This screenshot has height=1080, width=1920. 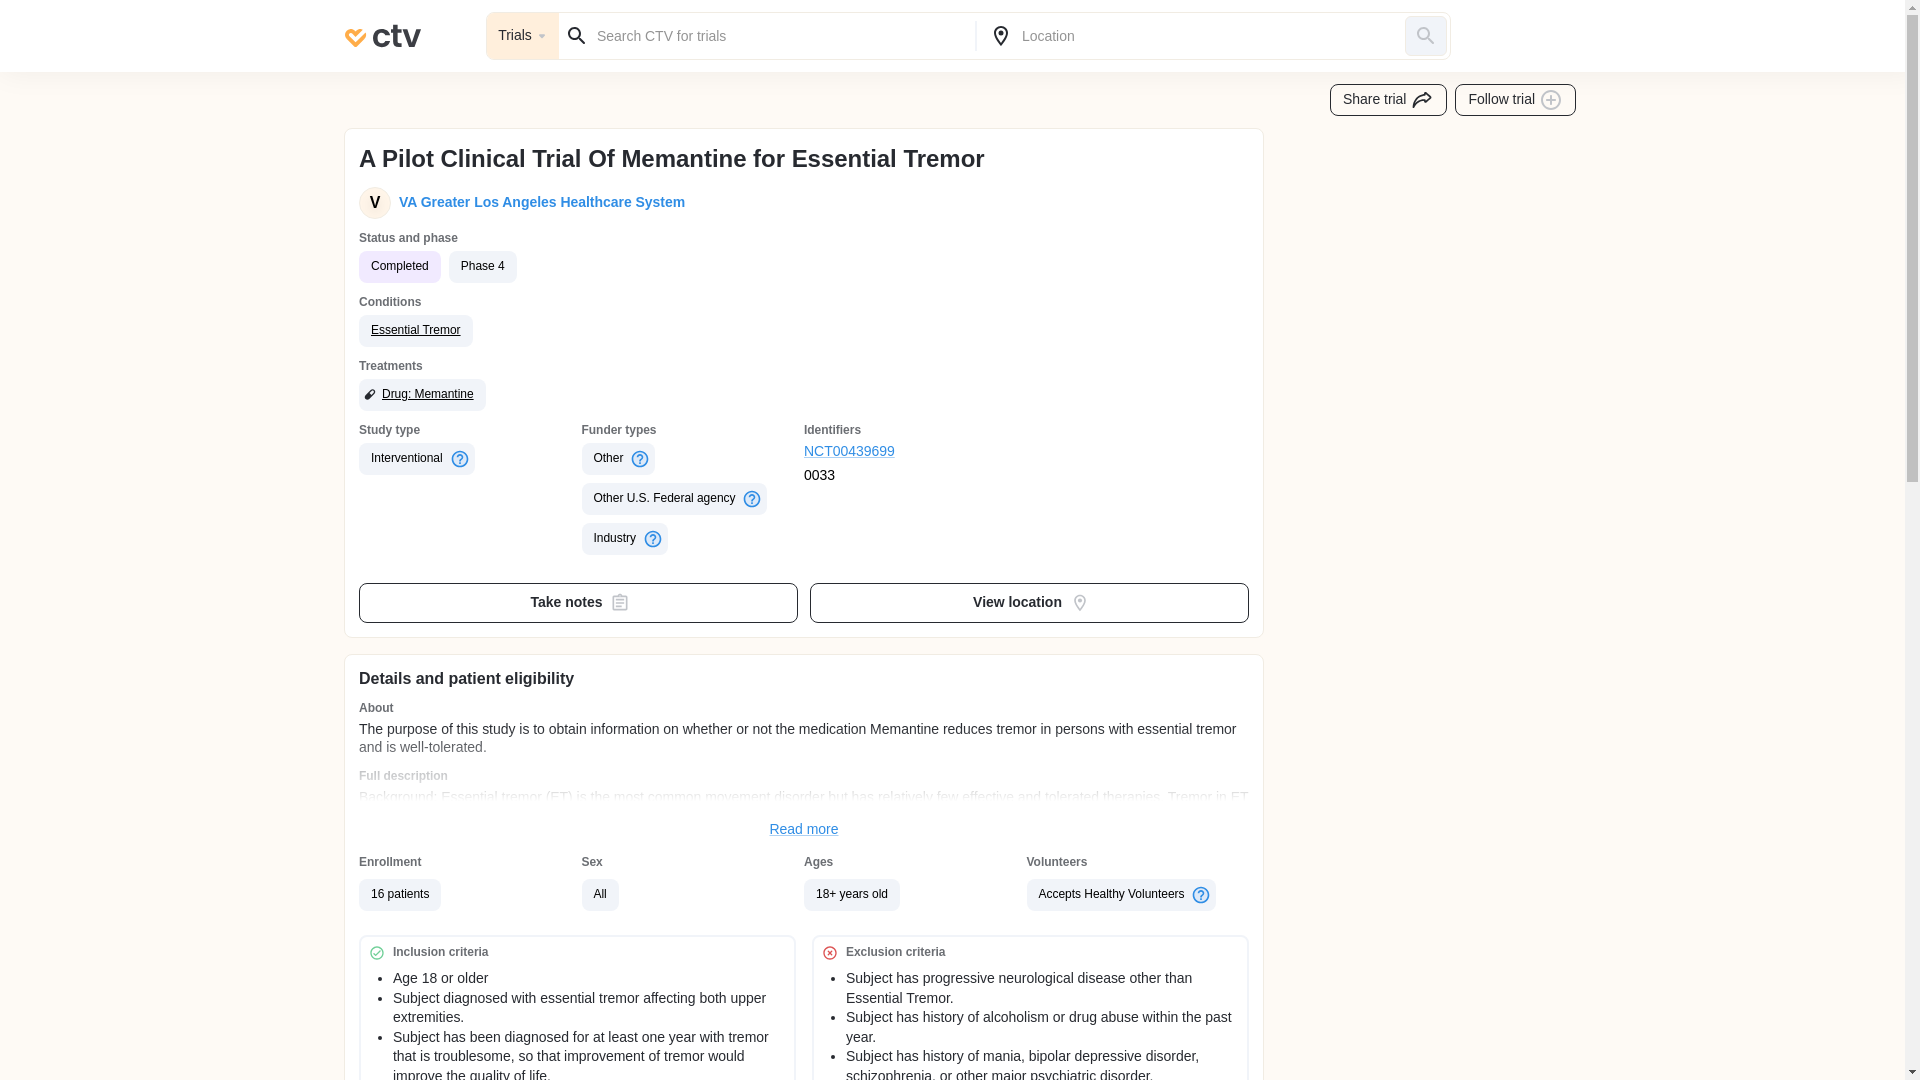 What do you see at coordinates (538, 202) in the screenshot?
I see `VA Greater Los Angeles Healthcare System` at bounding box center [538, 202].